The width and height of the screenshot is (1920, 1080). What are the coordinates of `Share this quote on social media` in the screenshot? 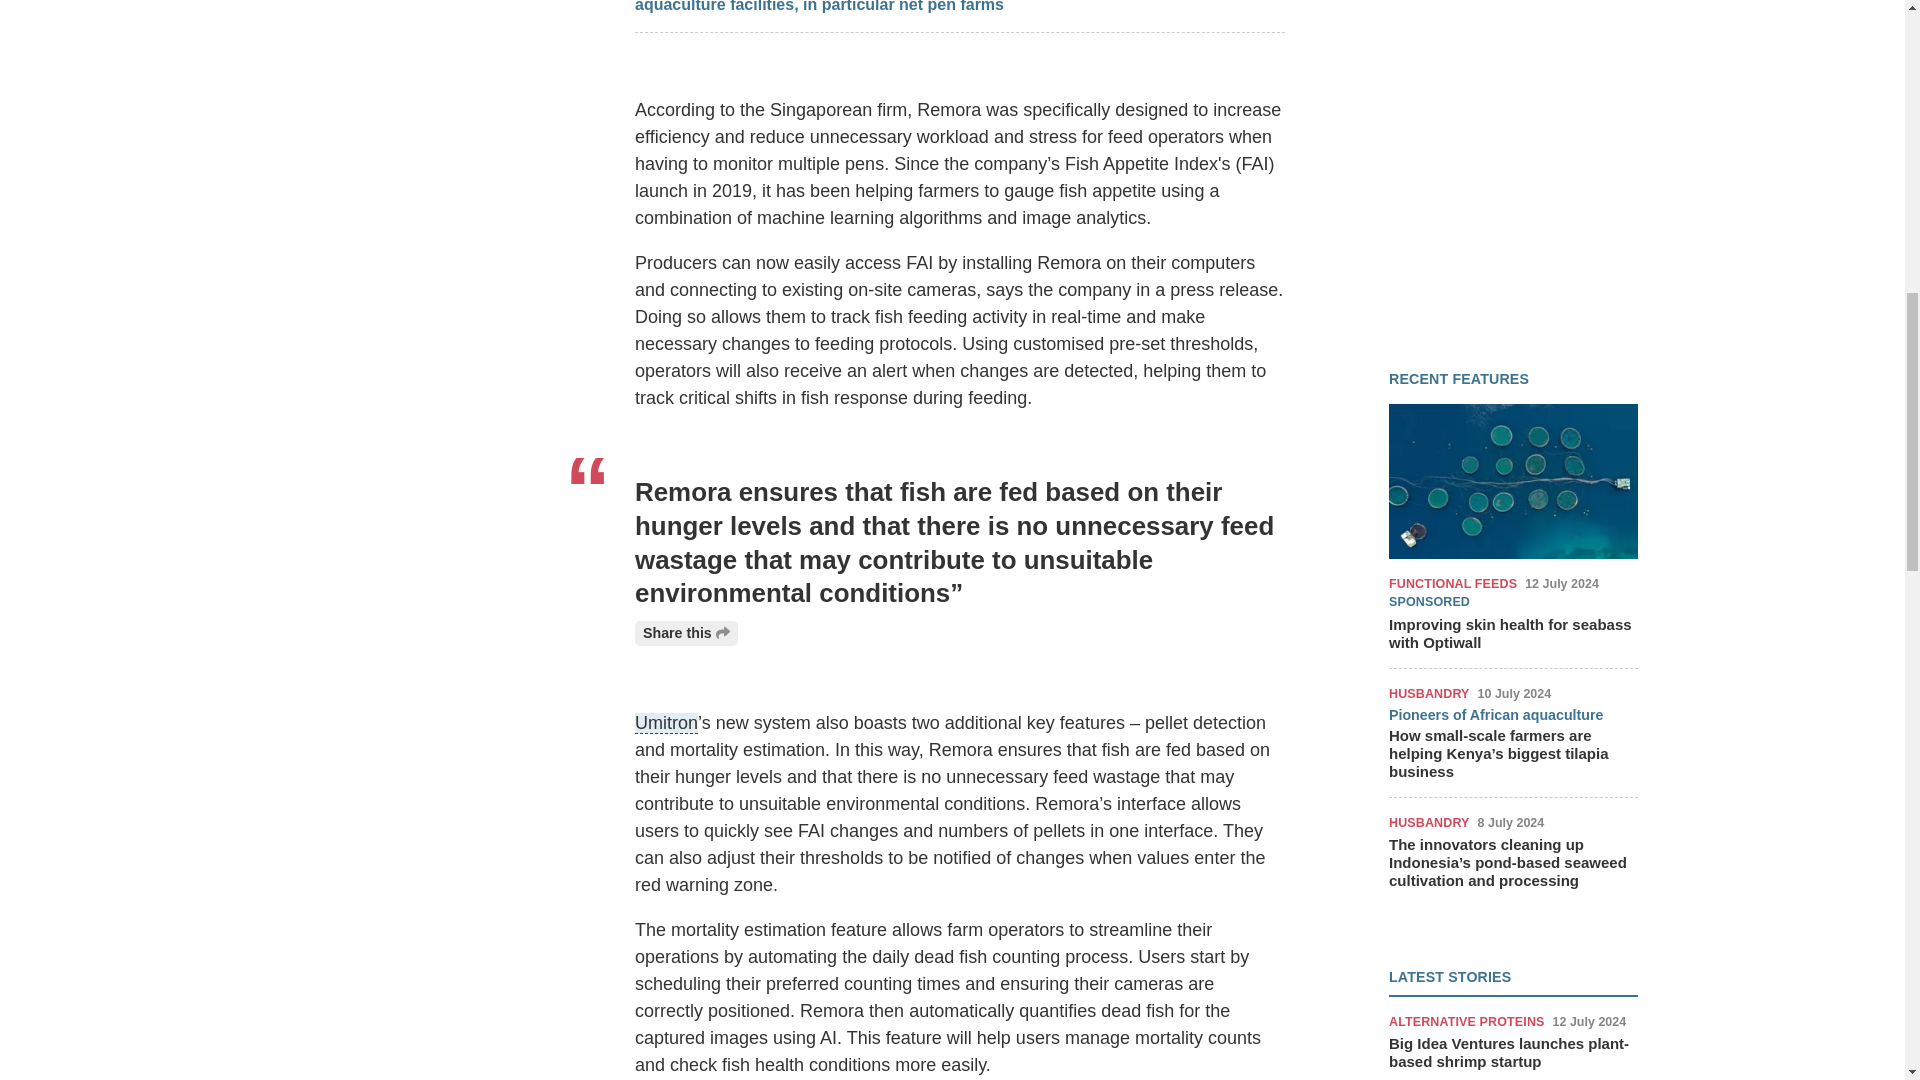 It's located at (686, 633).